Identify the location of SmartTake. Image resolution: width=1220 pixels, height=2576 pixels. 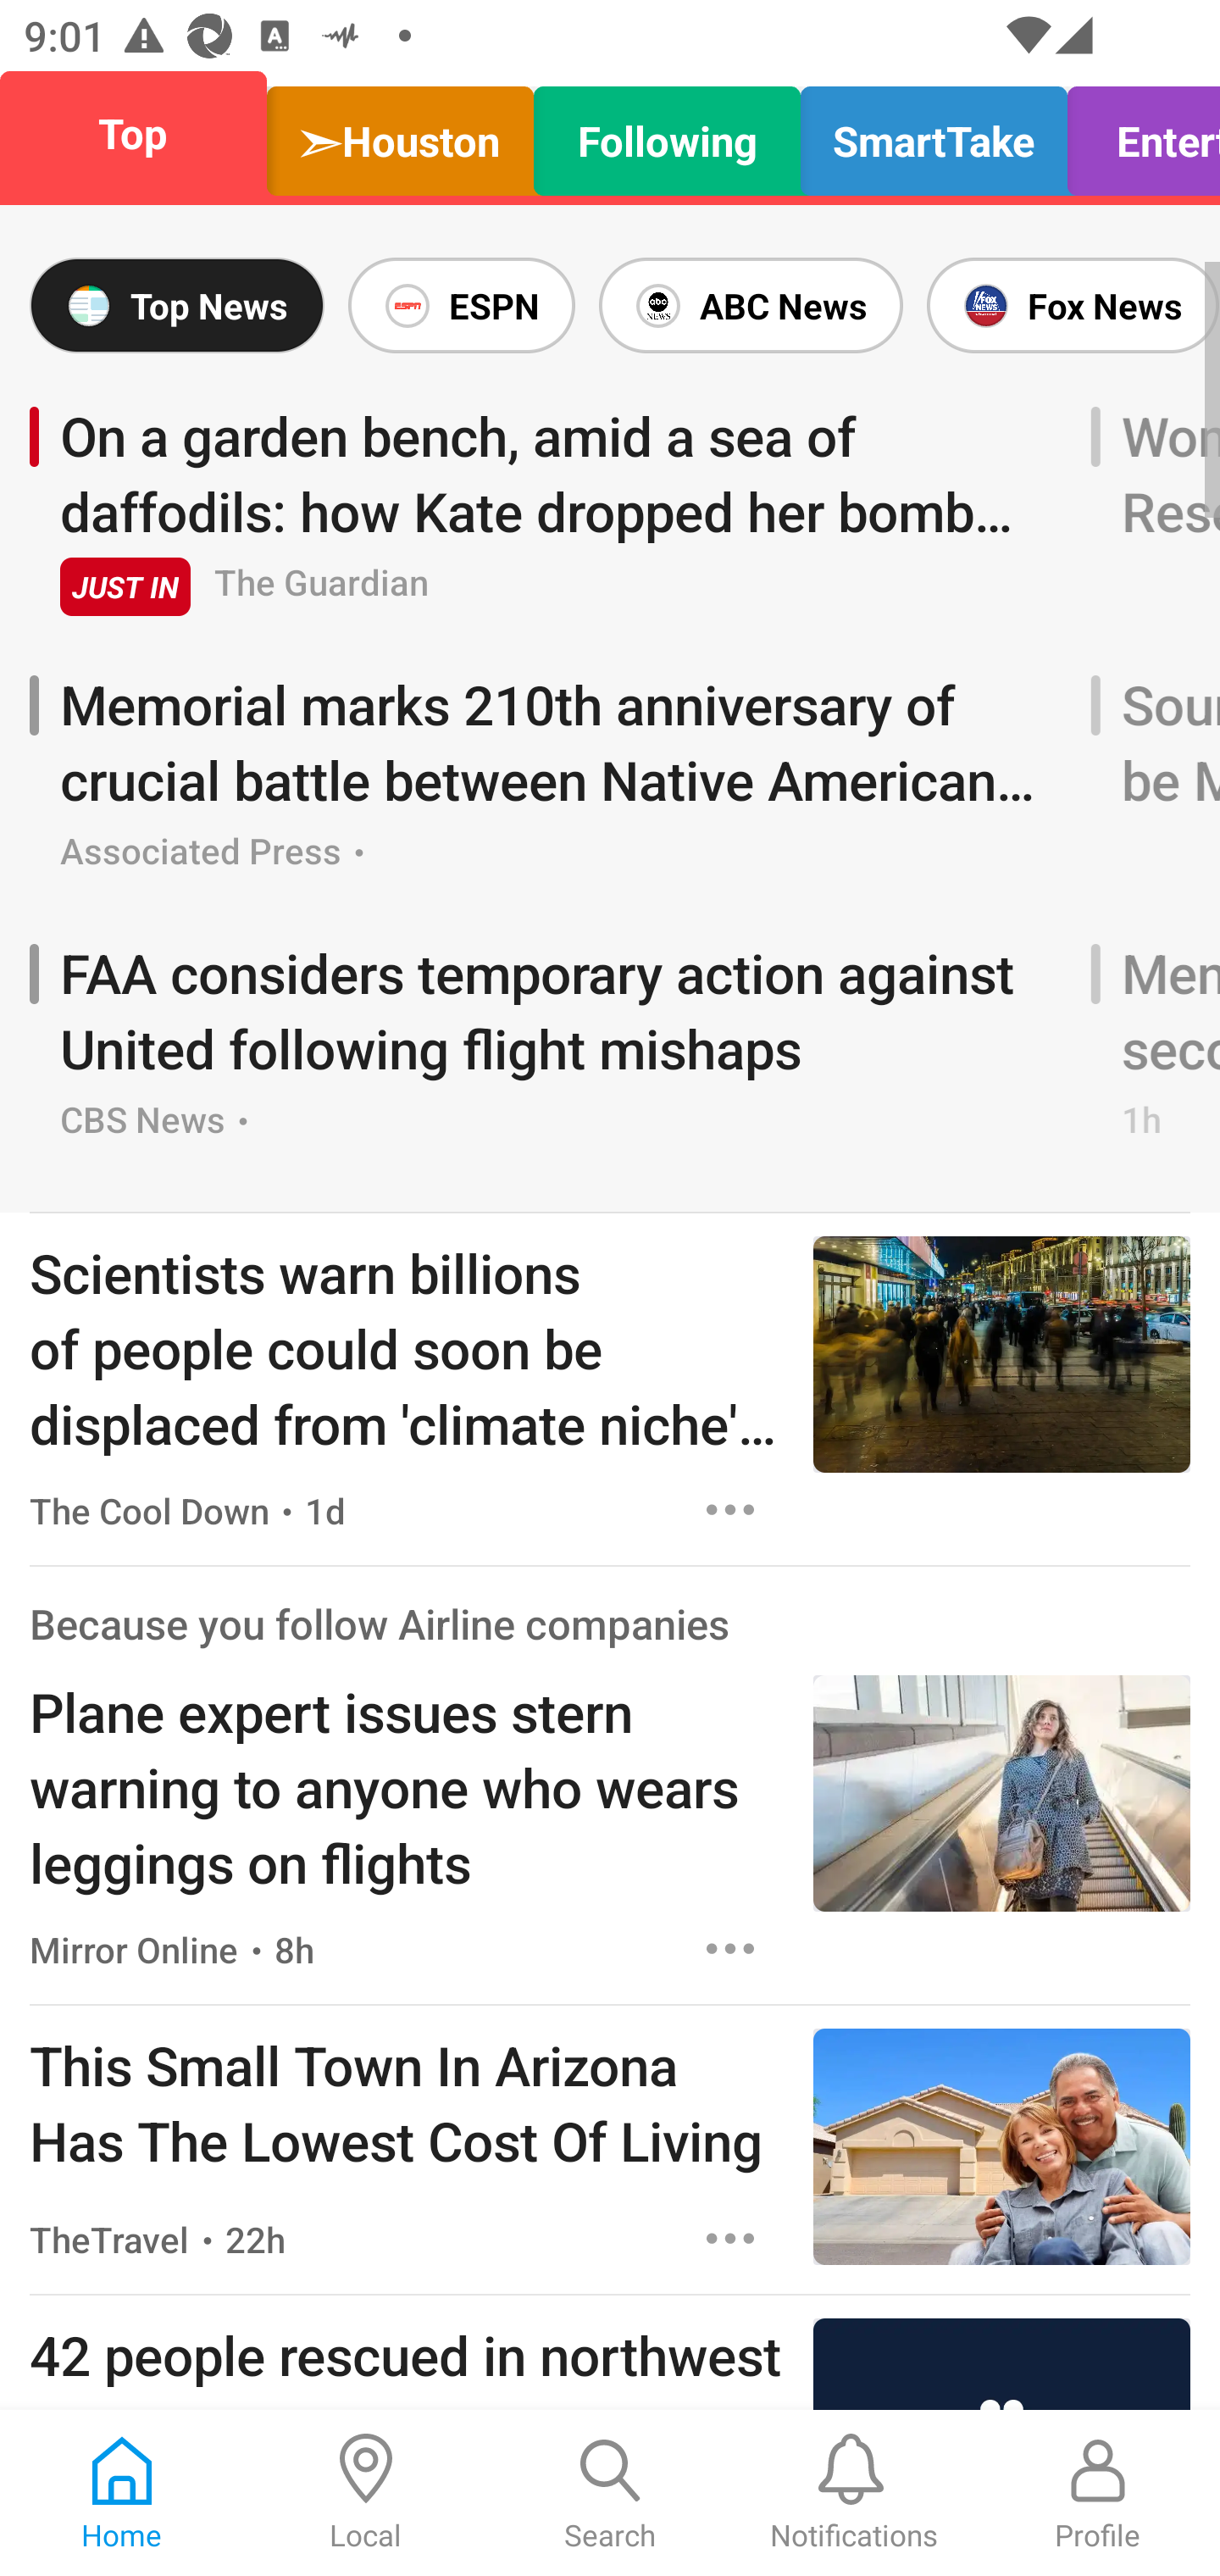
(934, 134).